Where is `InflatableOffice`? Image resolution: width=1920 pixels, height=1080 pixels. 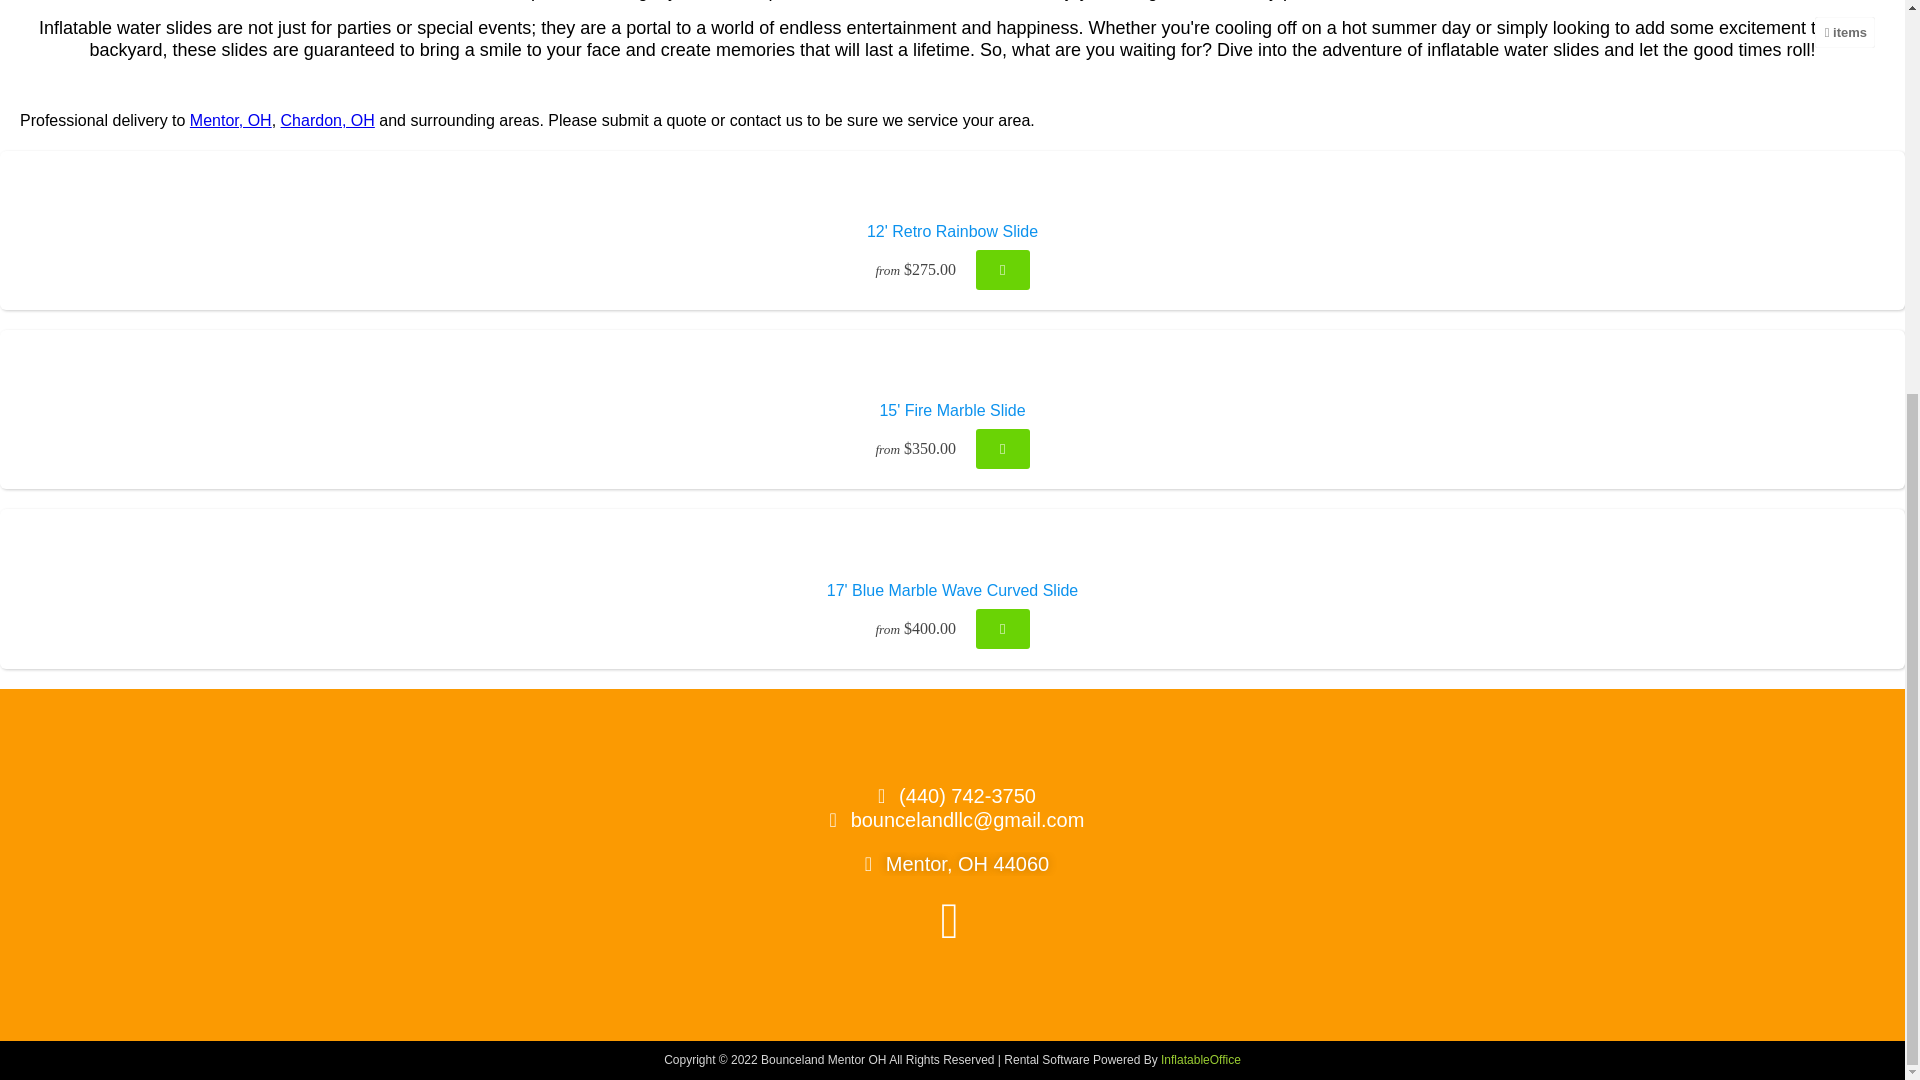 InflatableOffice is located at coordinates (1200, 1060).